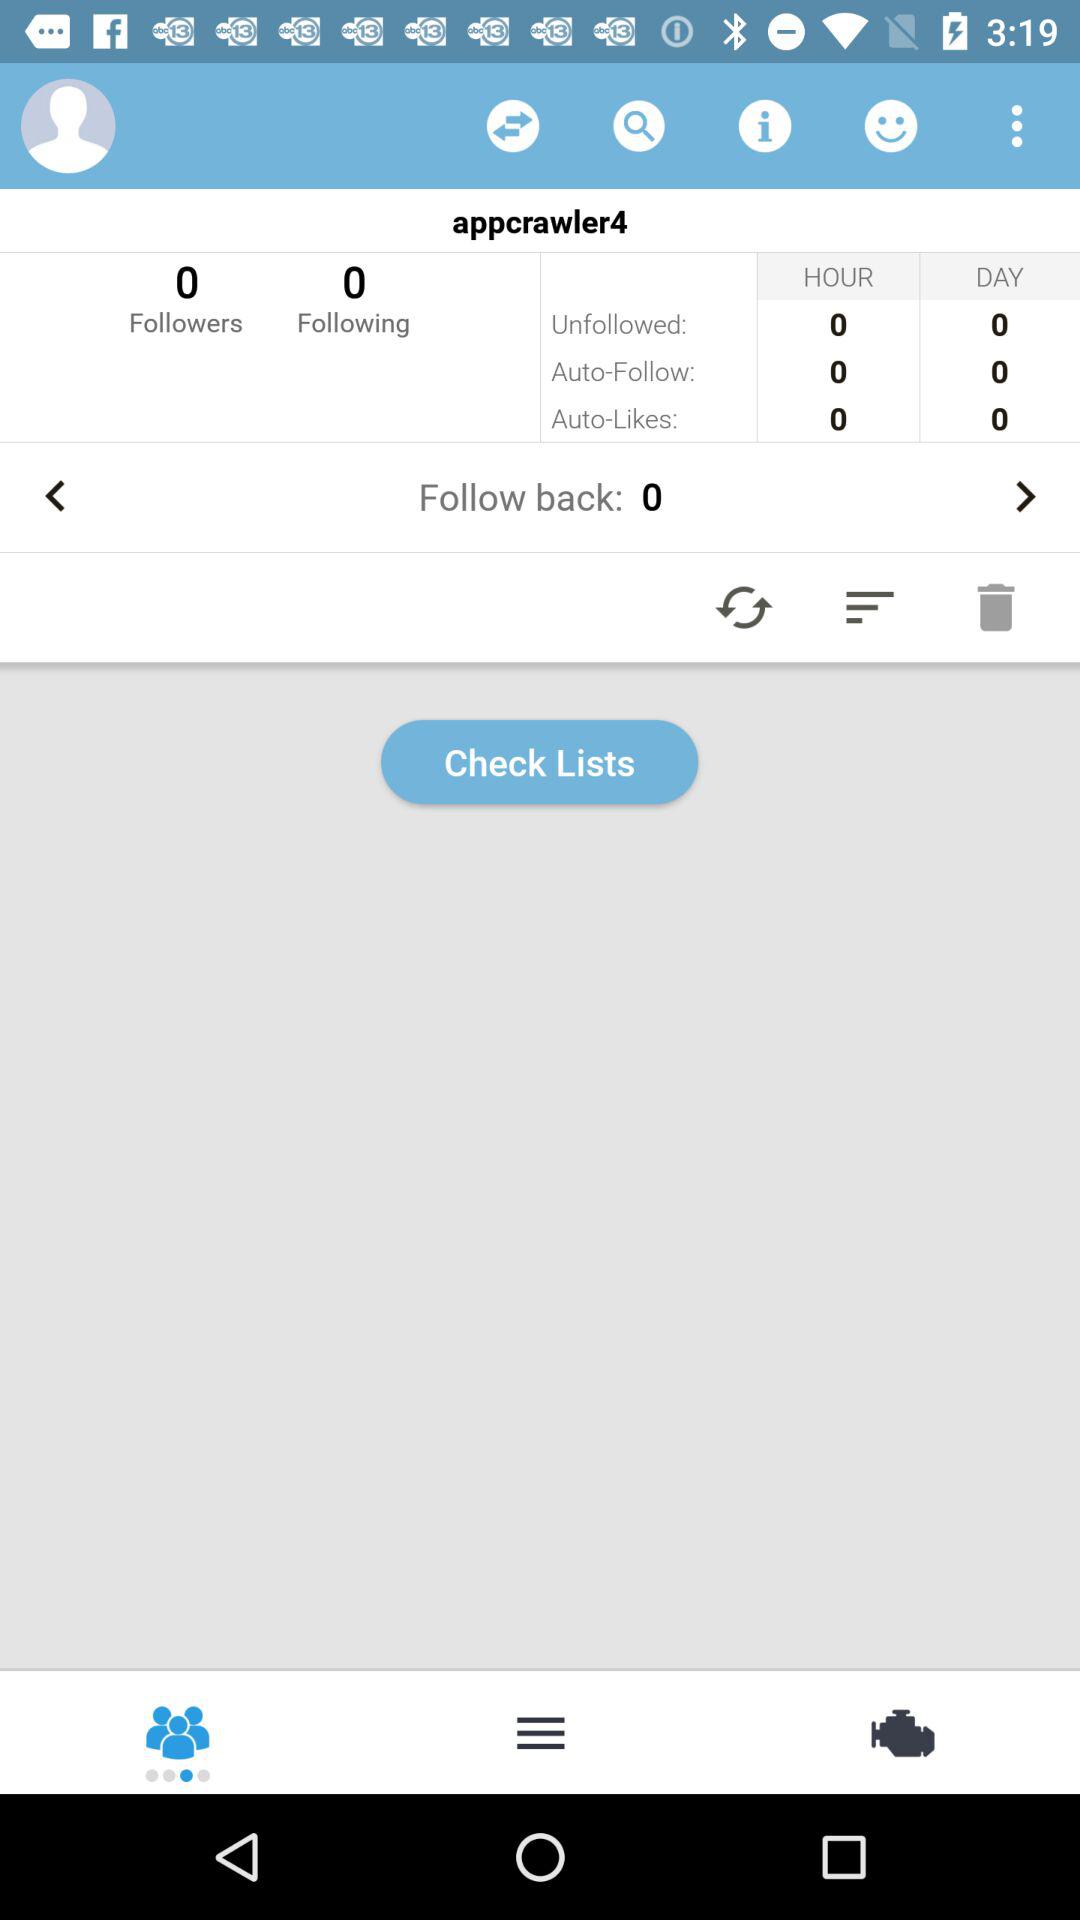  Describe the element at coordinates (1024, 496) in the screenshot. I see `go to next screen` at that location.